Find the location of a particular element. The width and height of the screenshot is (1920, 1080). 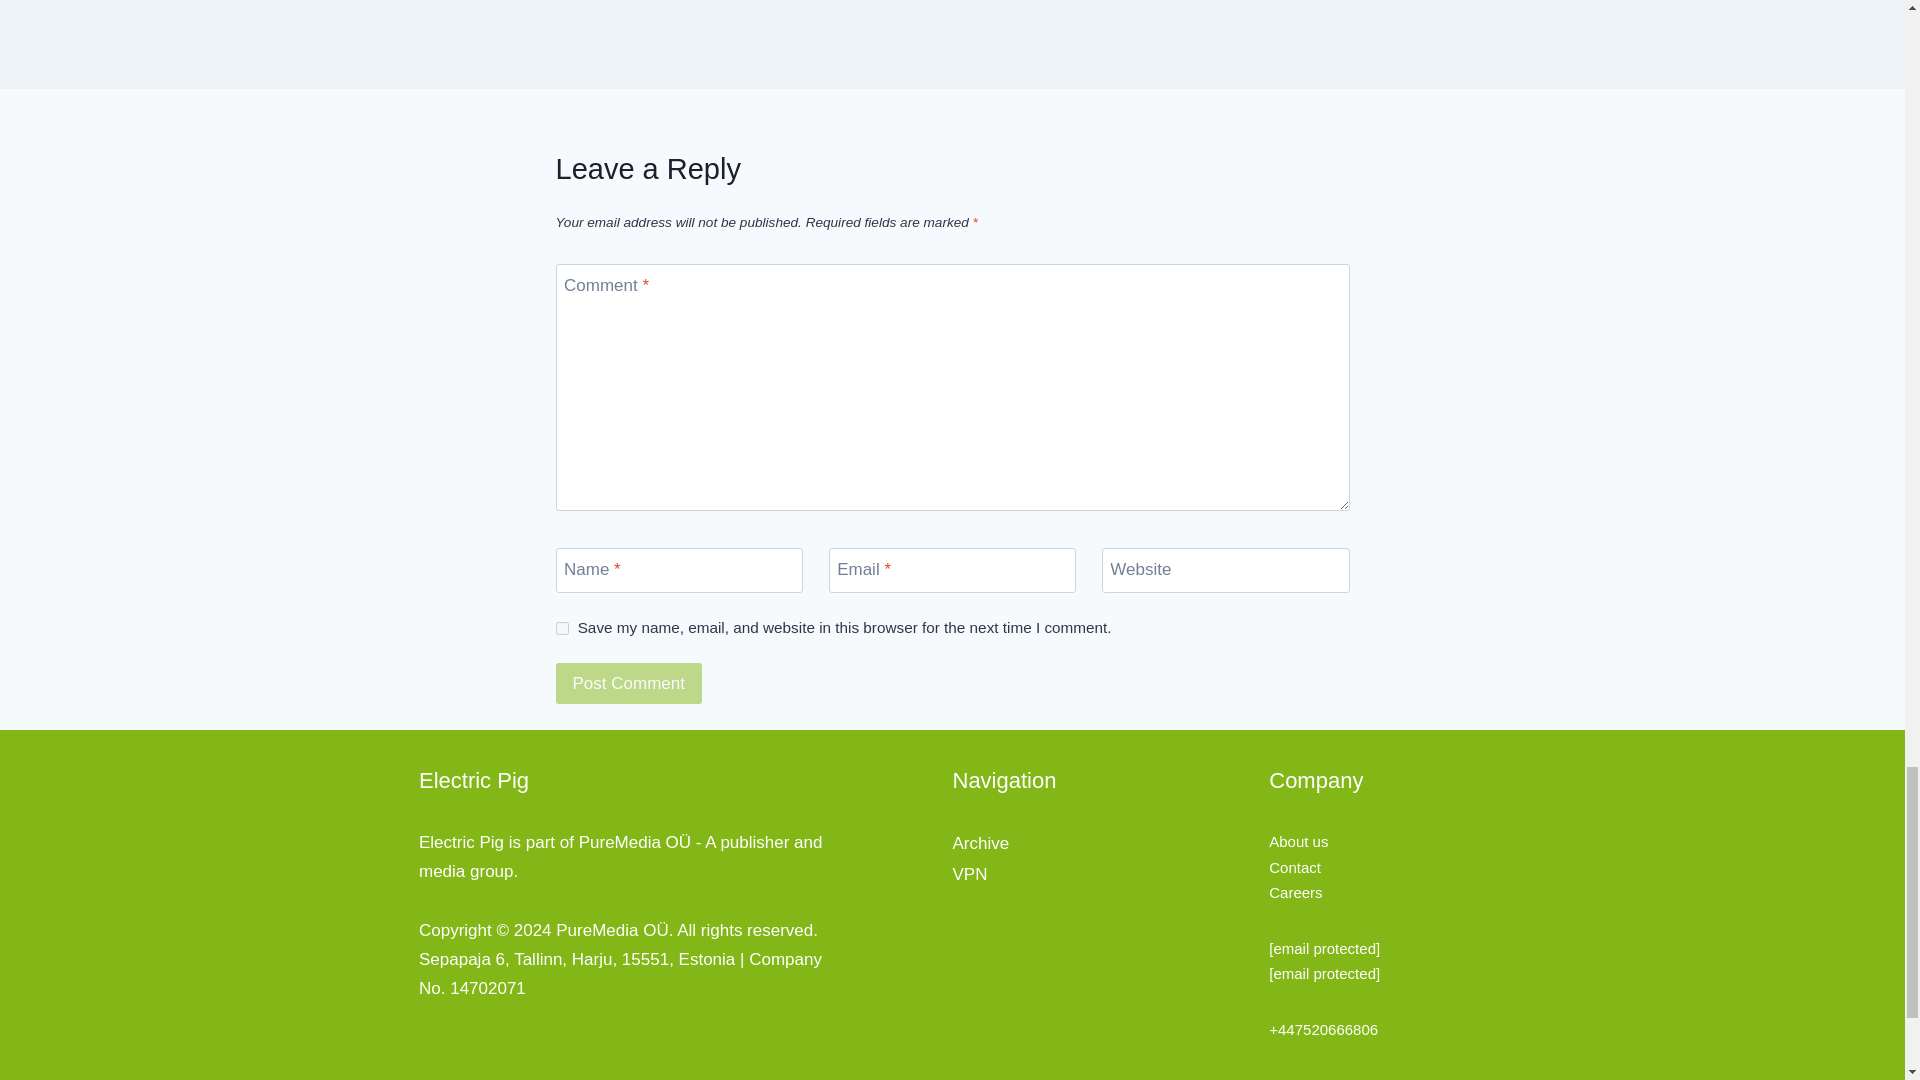

VPN is located at coordinates (969, 874).